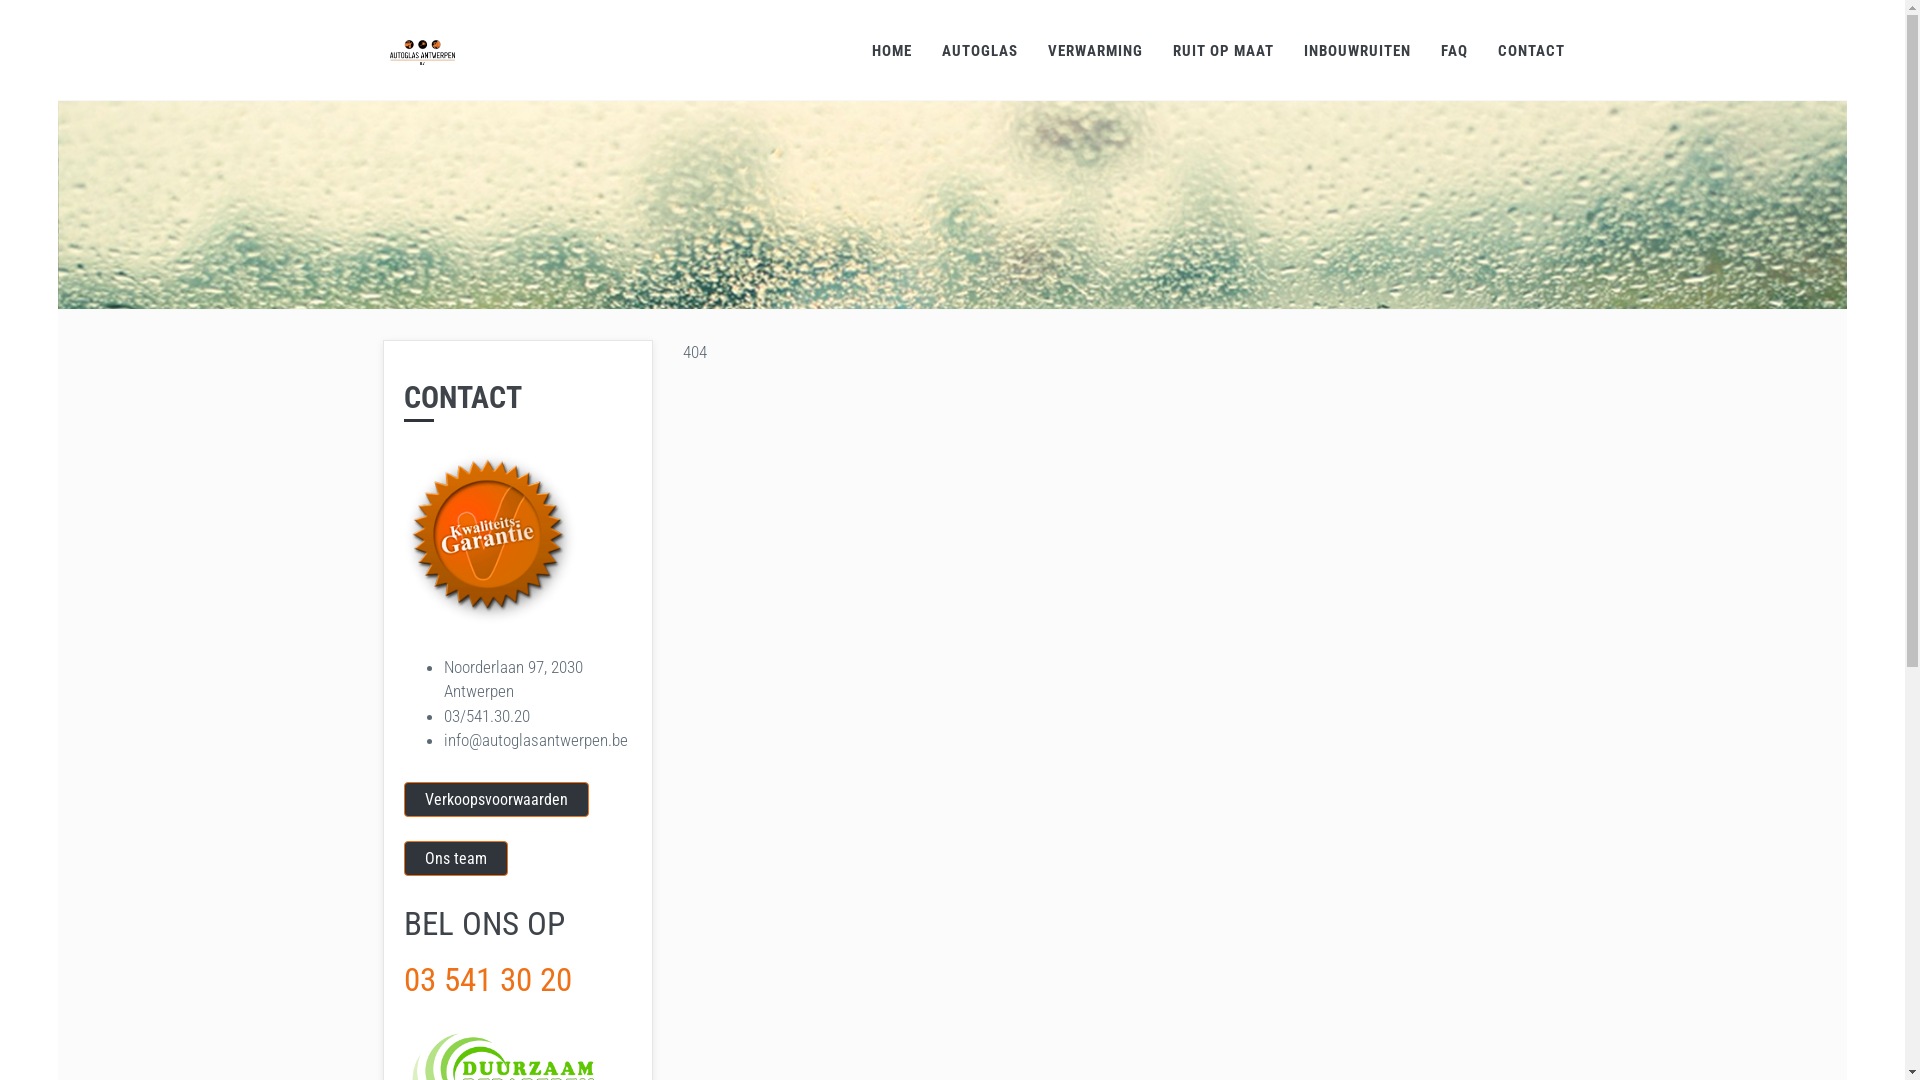 The image size is (1920, 1080). I want to click on 03 541 30 20, so click(488, 980).